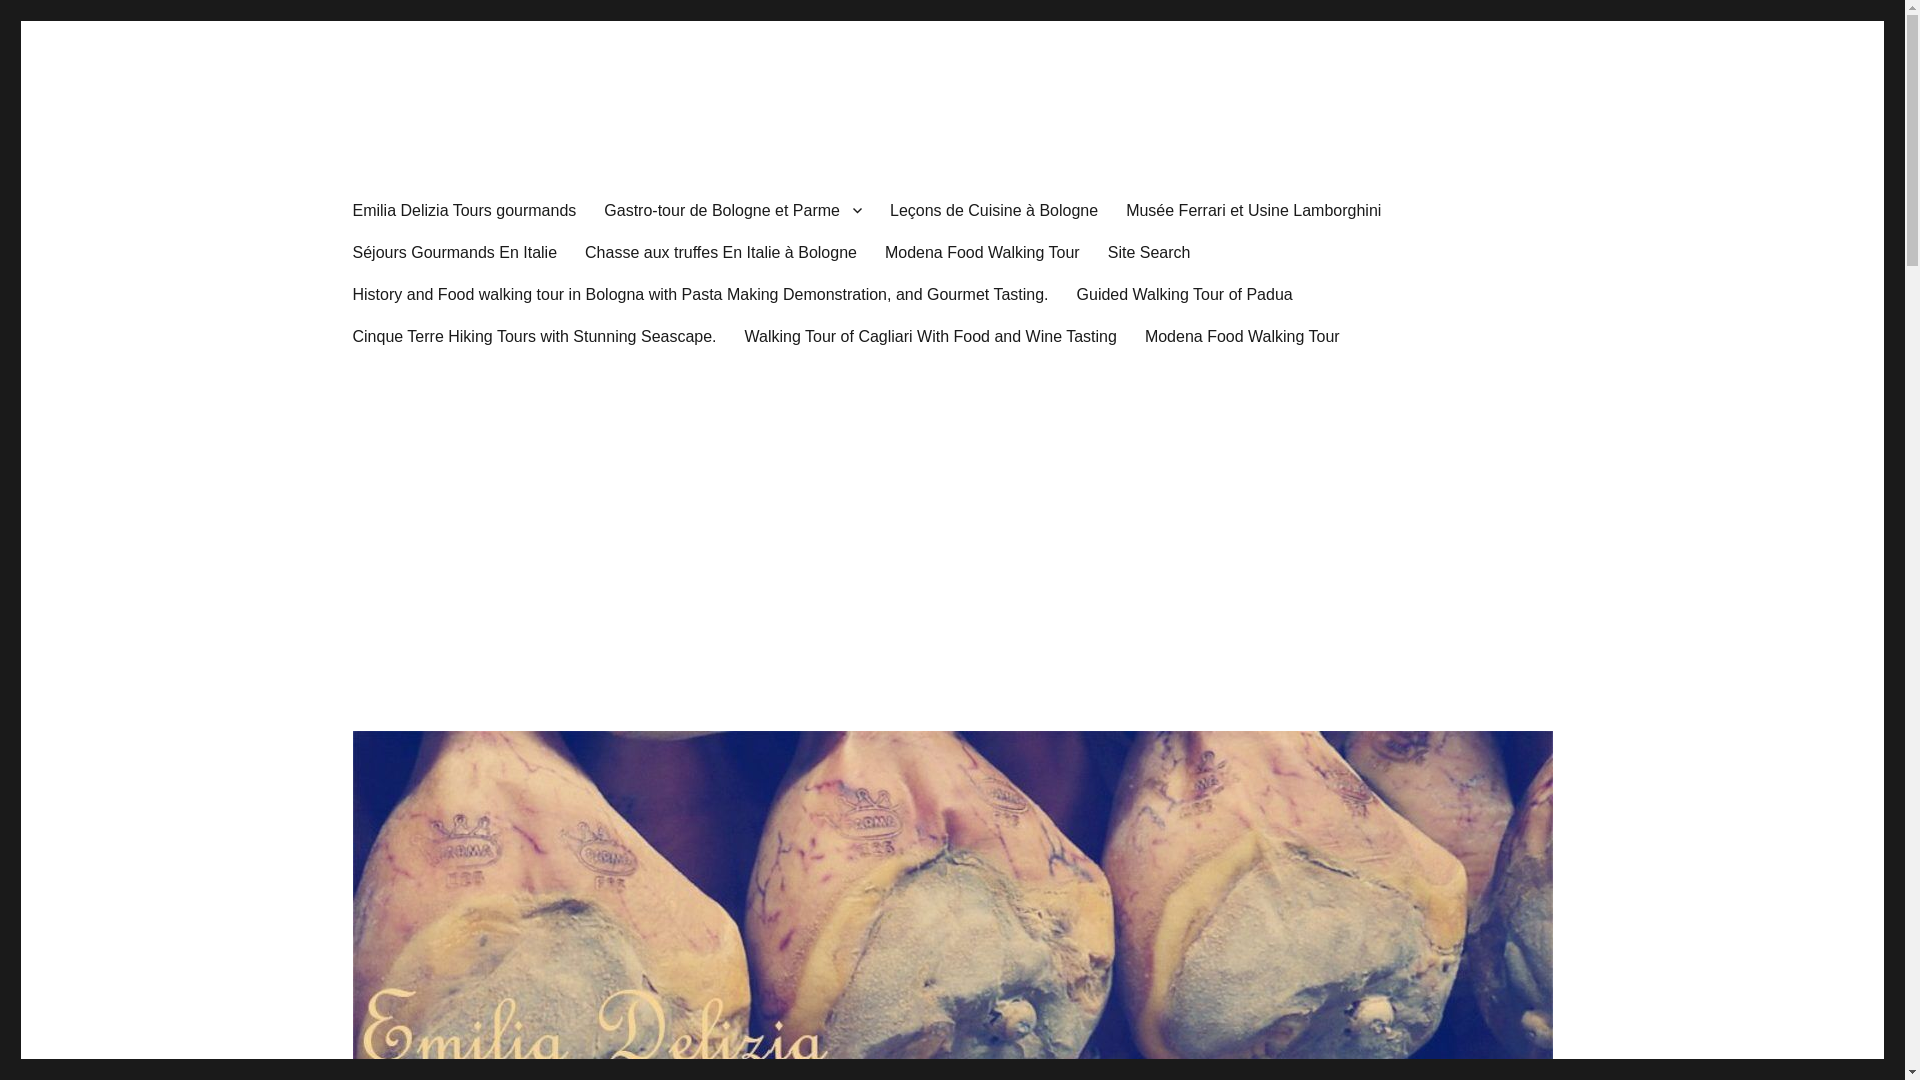 The height and width of the screenshot is (1080, 1920). What do you see at coordinates (982, 252) in the screenshot?
I see `Modena Food Walking Tour` at bounding box center [982, 252].